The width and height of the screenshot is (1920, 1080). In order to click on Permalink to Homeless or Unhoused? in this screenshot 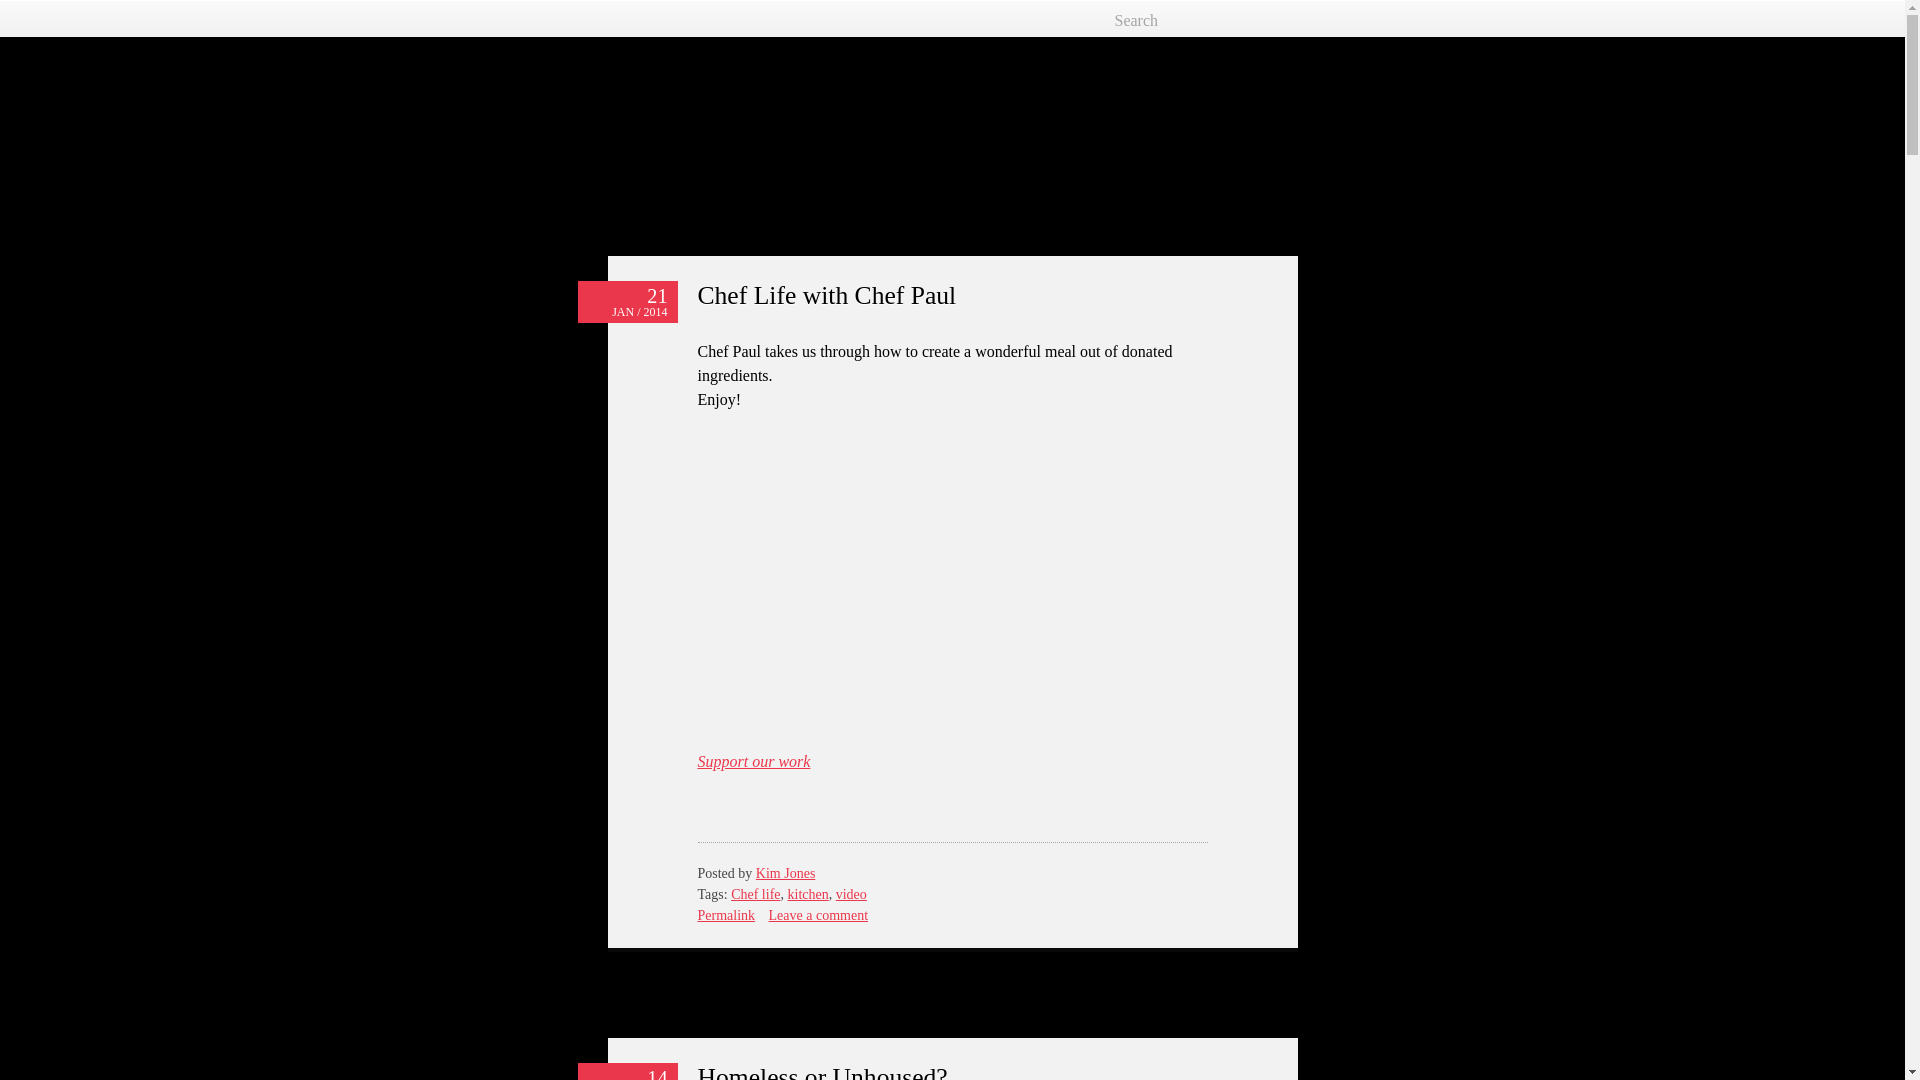, I will do `click(627, 1071)`.